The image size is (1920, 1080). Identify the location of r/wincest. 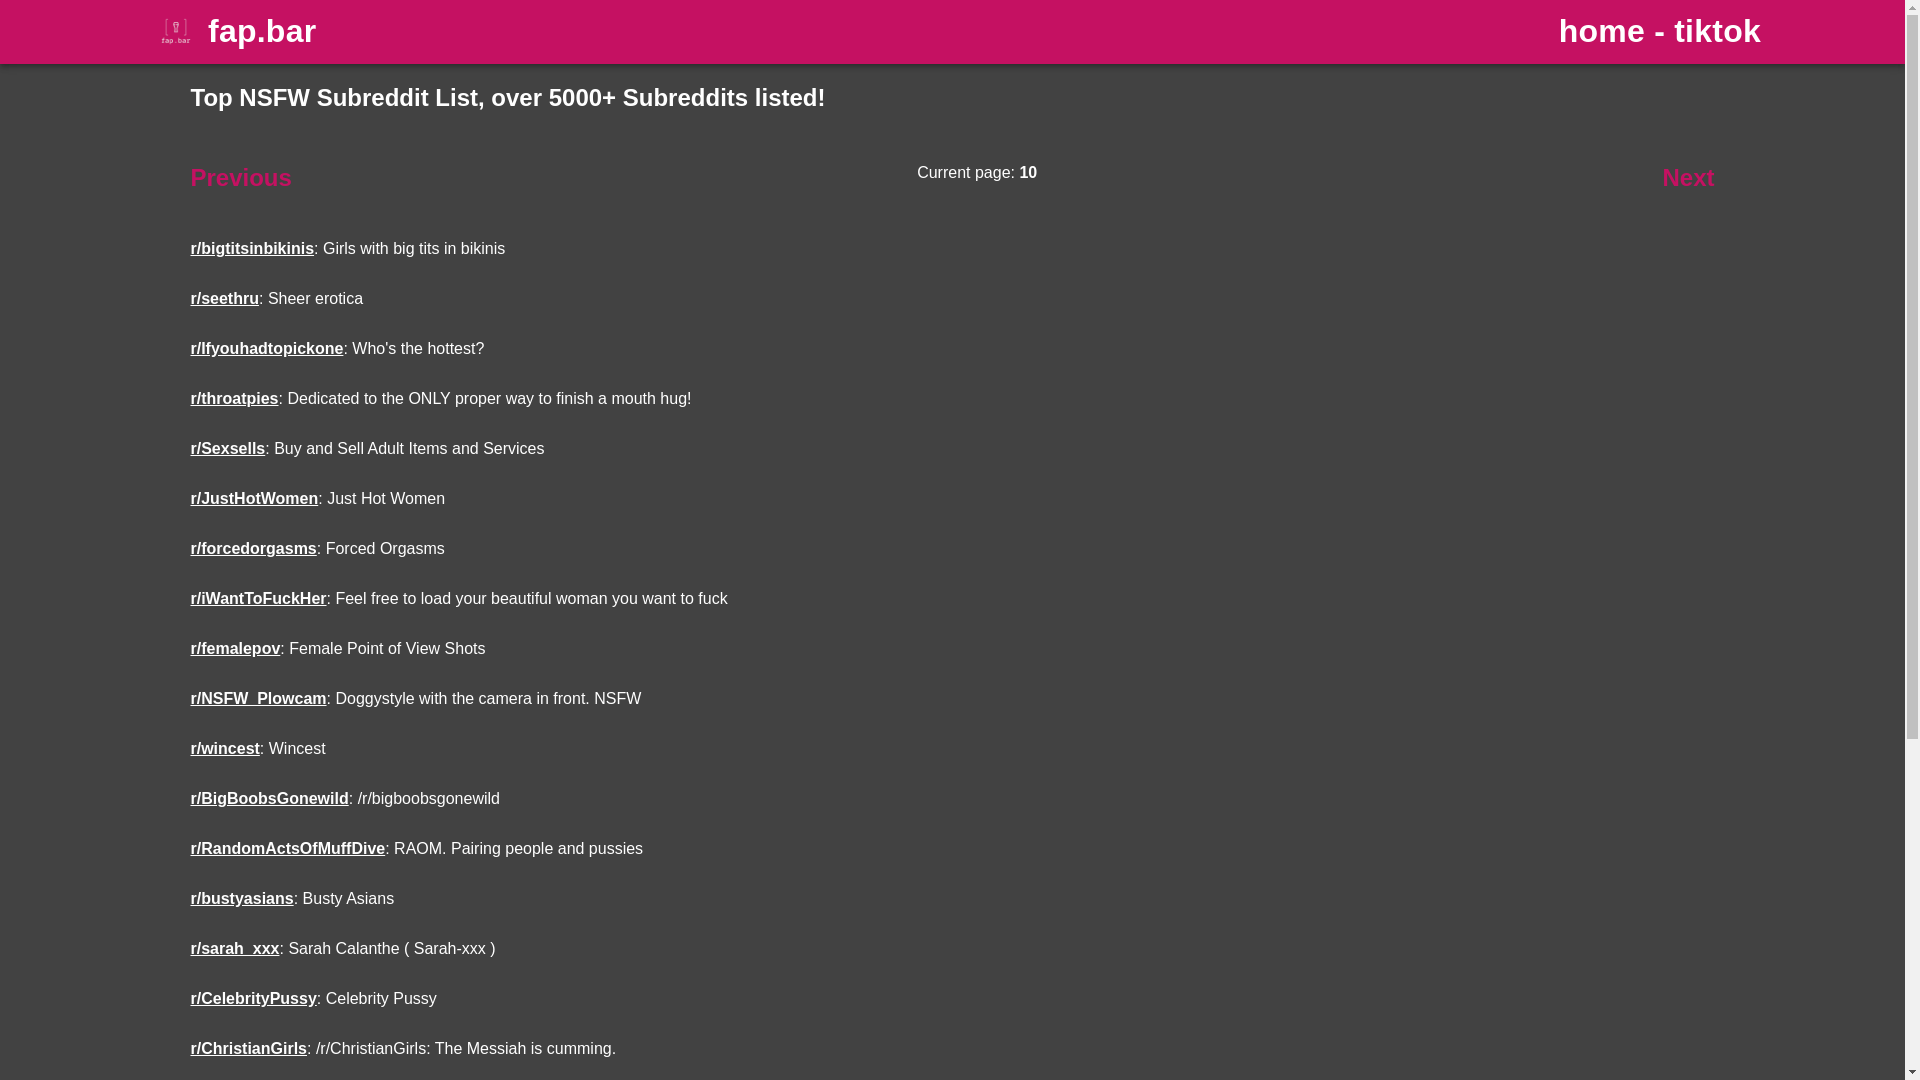
(224, 748).